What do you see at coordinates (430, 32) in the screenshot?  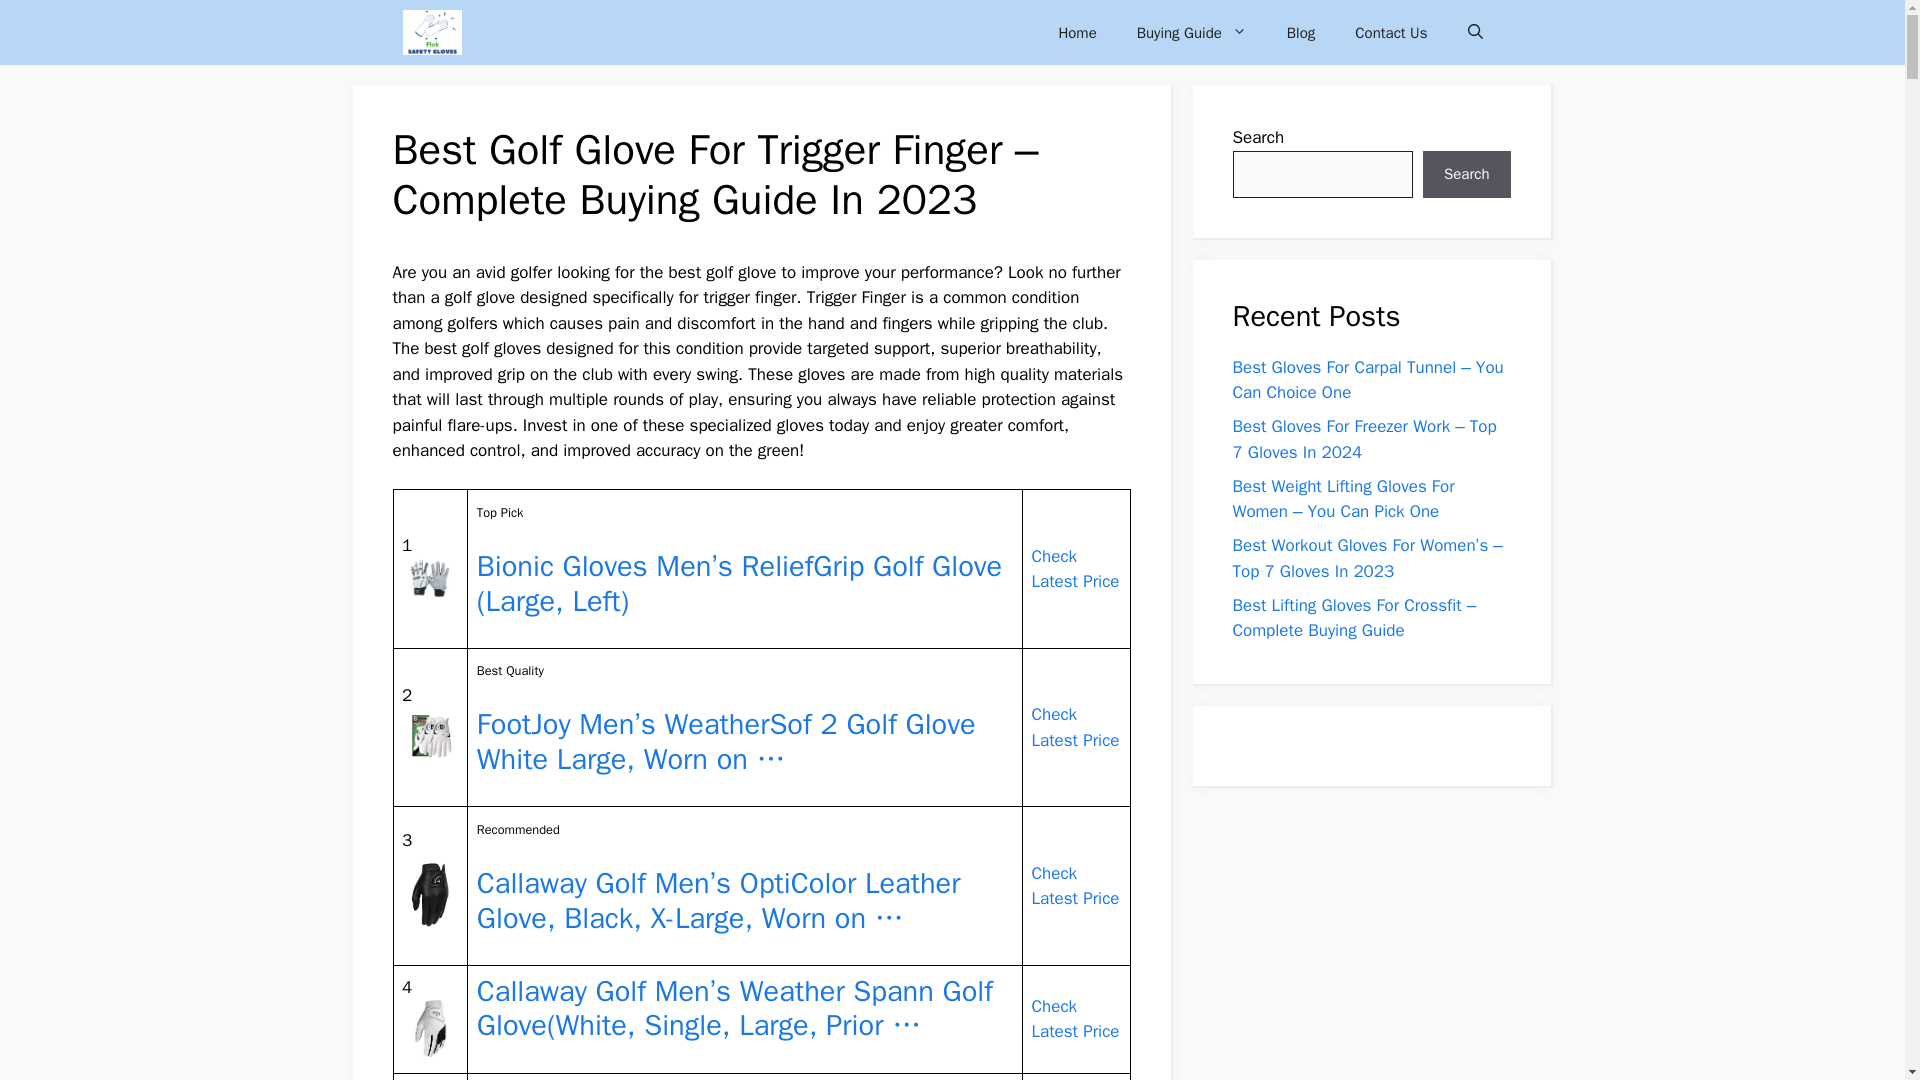 I see `Pick Safety Gloves` at bounding box center [430, 32].